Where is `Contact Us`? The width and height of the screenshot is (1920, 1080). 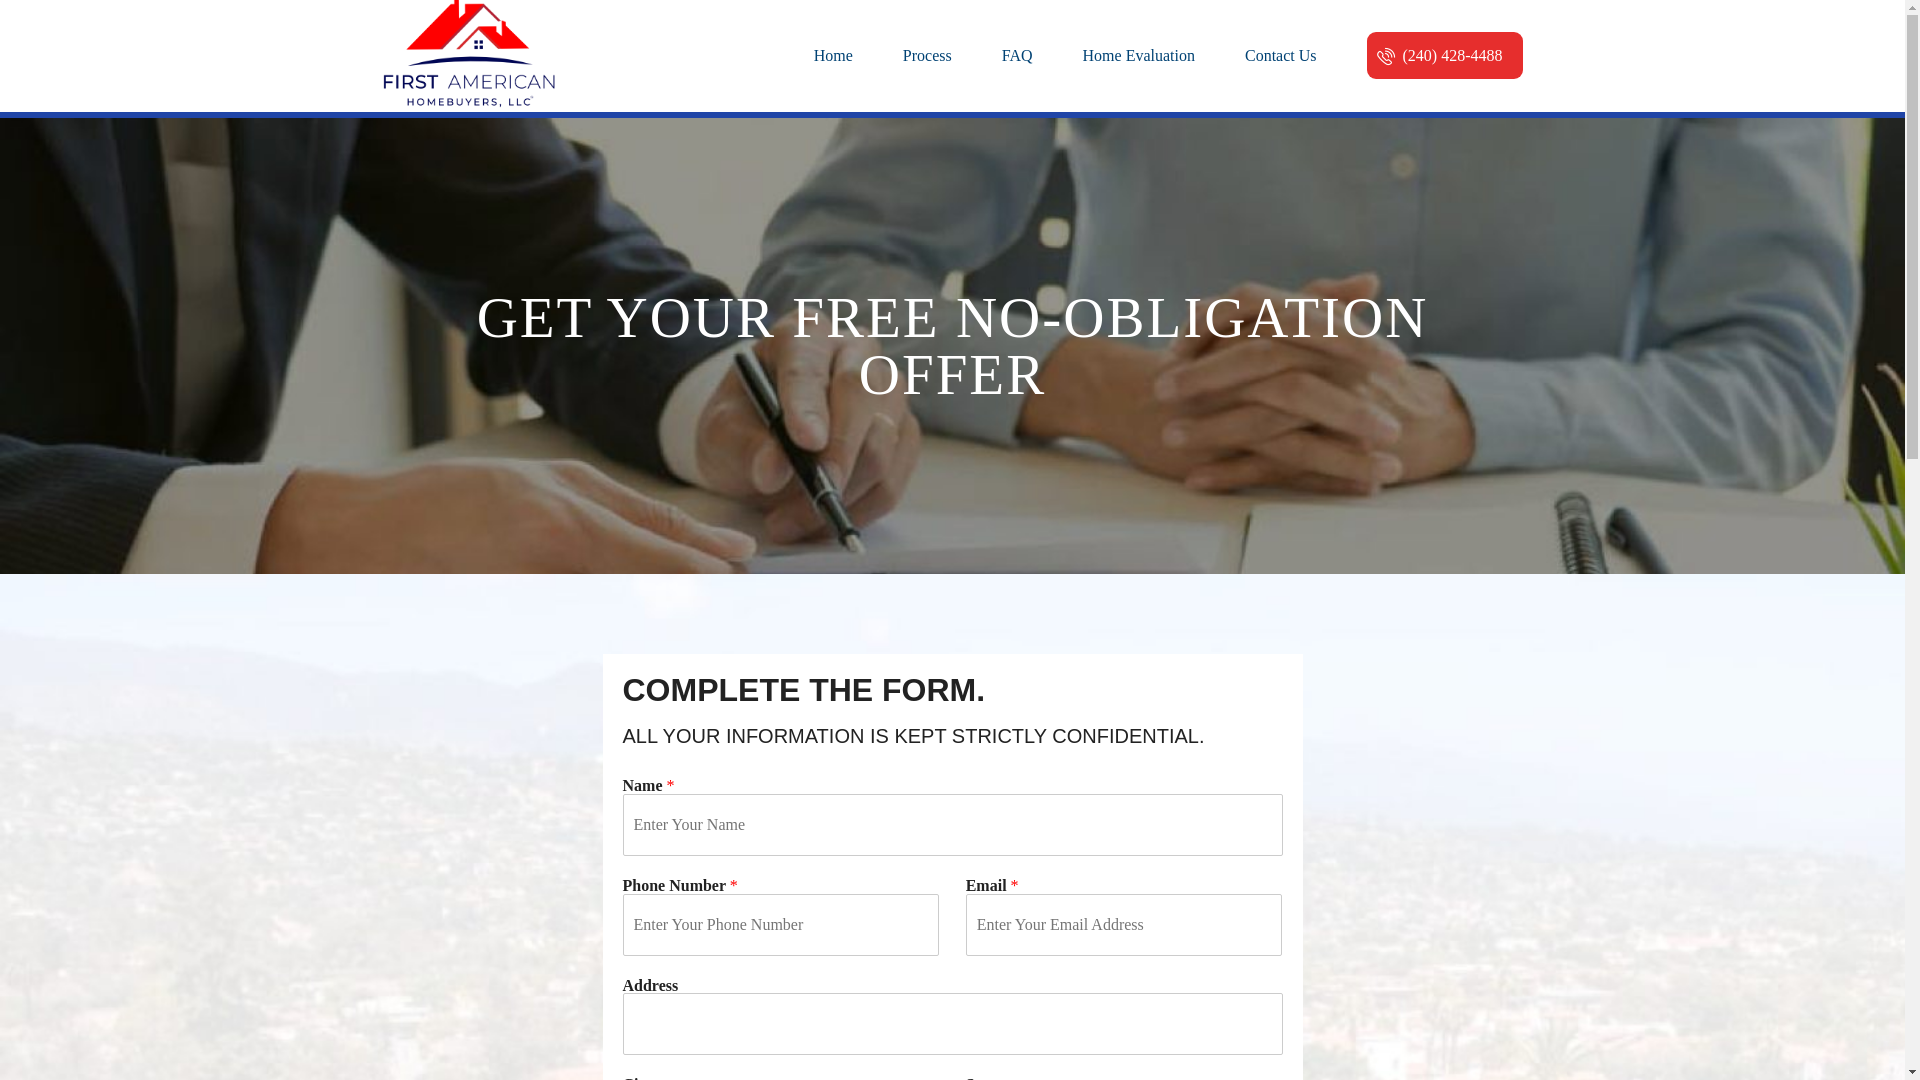
Contact Us is located at coordinates (1281, 55).